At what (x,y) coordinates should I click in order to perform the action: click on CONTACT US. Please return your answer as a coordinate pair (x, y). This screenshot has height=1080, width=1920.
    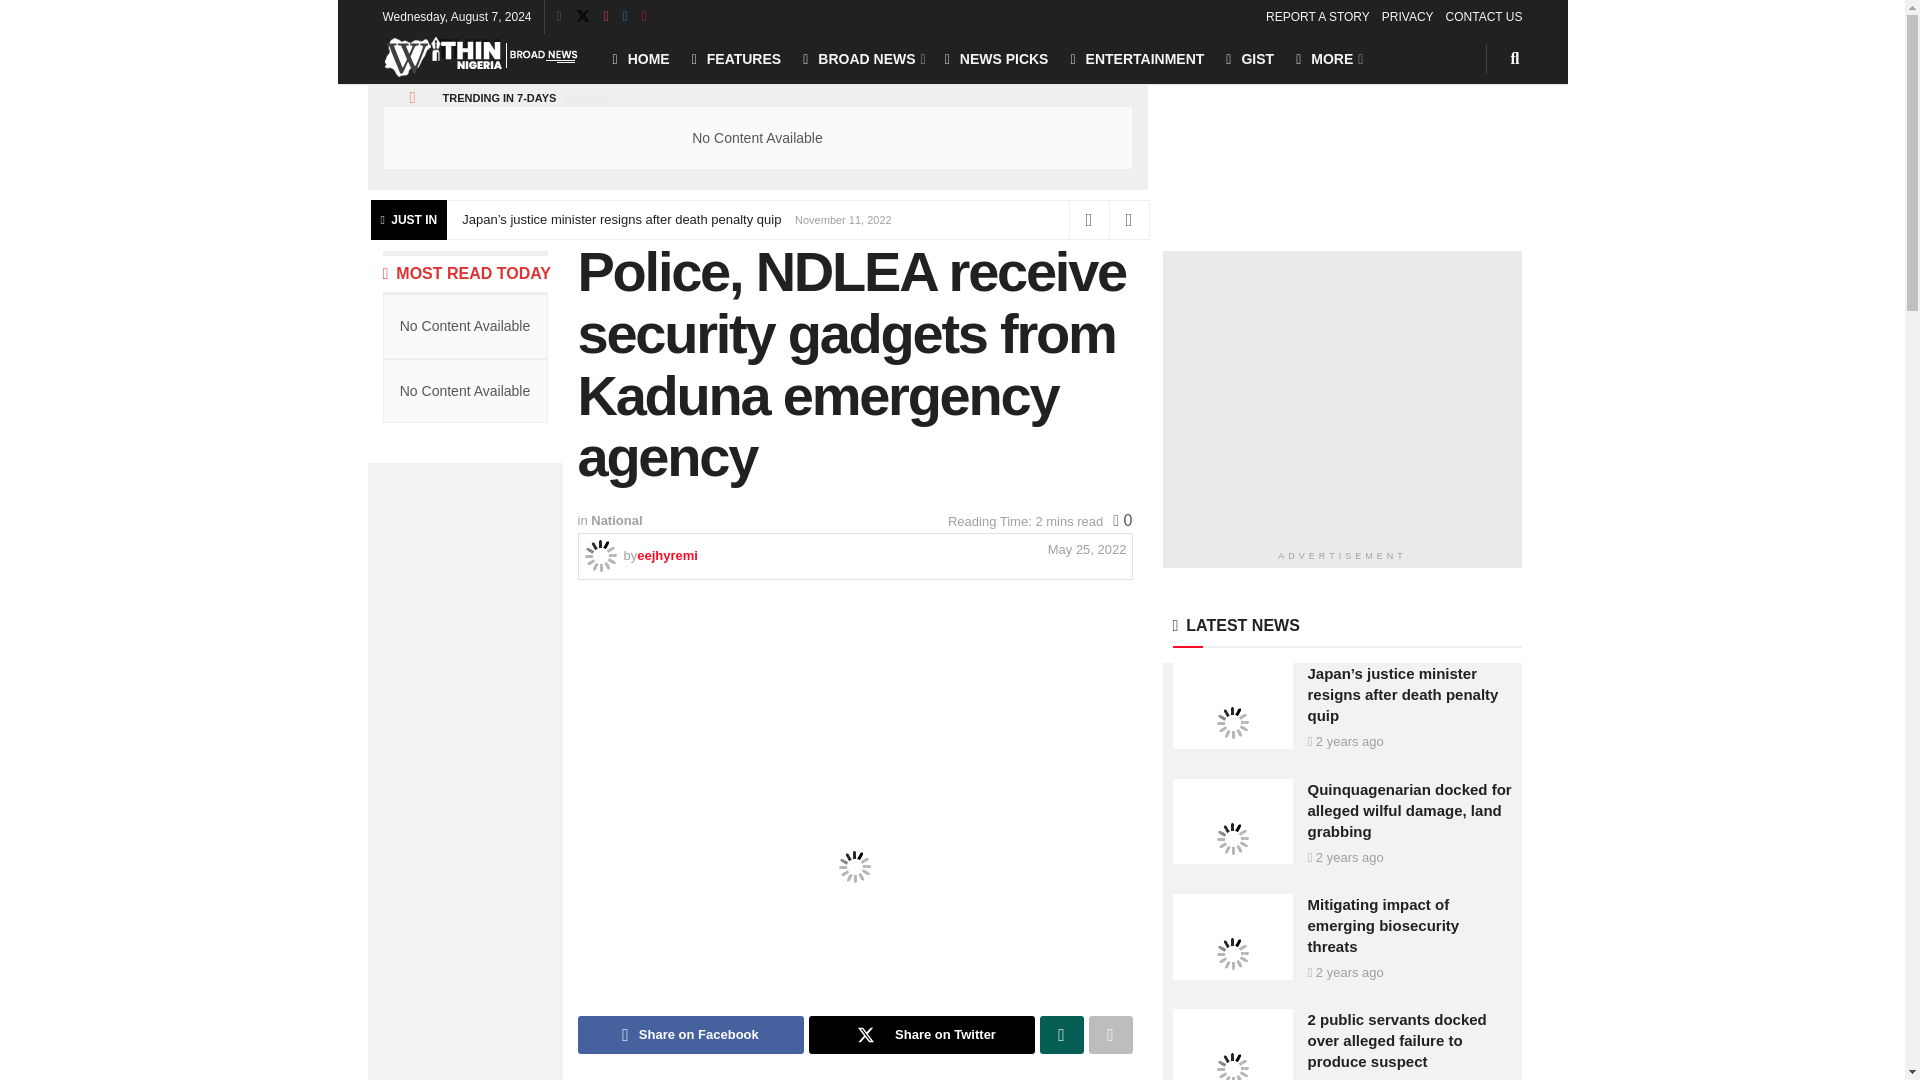
    Looking at the image, I should click on (1484, 16).